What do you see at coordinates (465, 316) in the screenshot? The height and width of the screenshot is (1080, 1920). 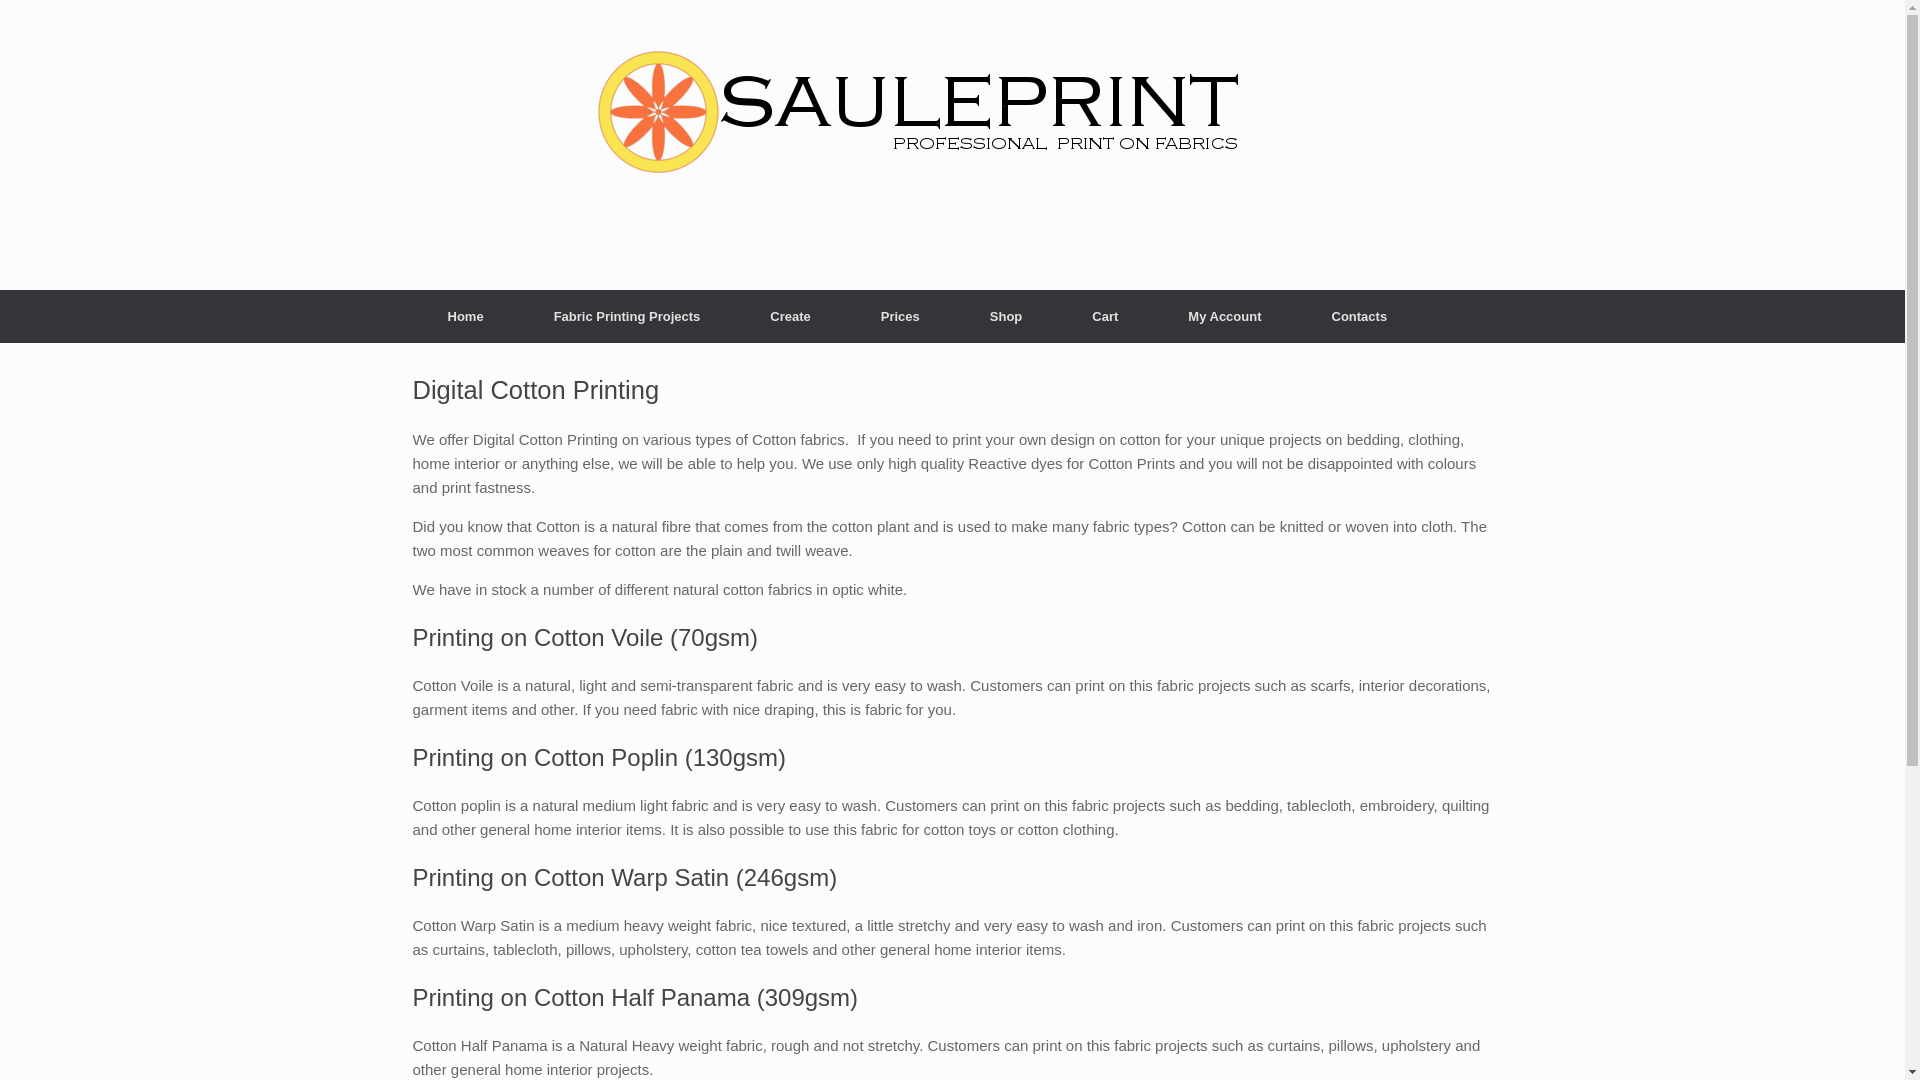 I see `Home` at bounding box center [465, 316].